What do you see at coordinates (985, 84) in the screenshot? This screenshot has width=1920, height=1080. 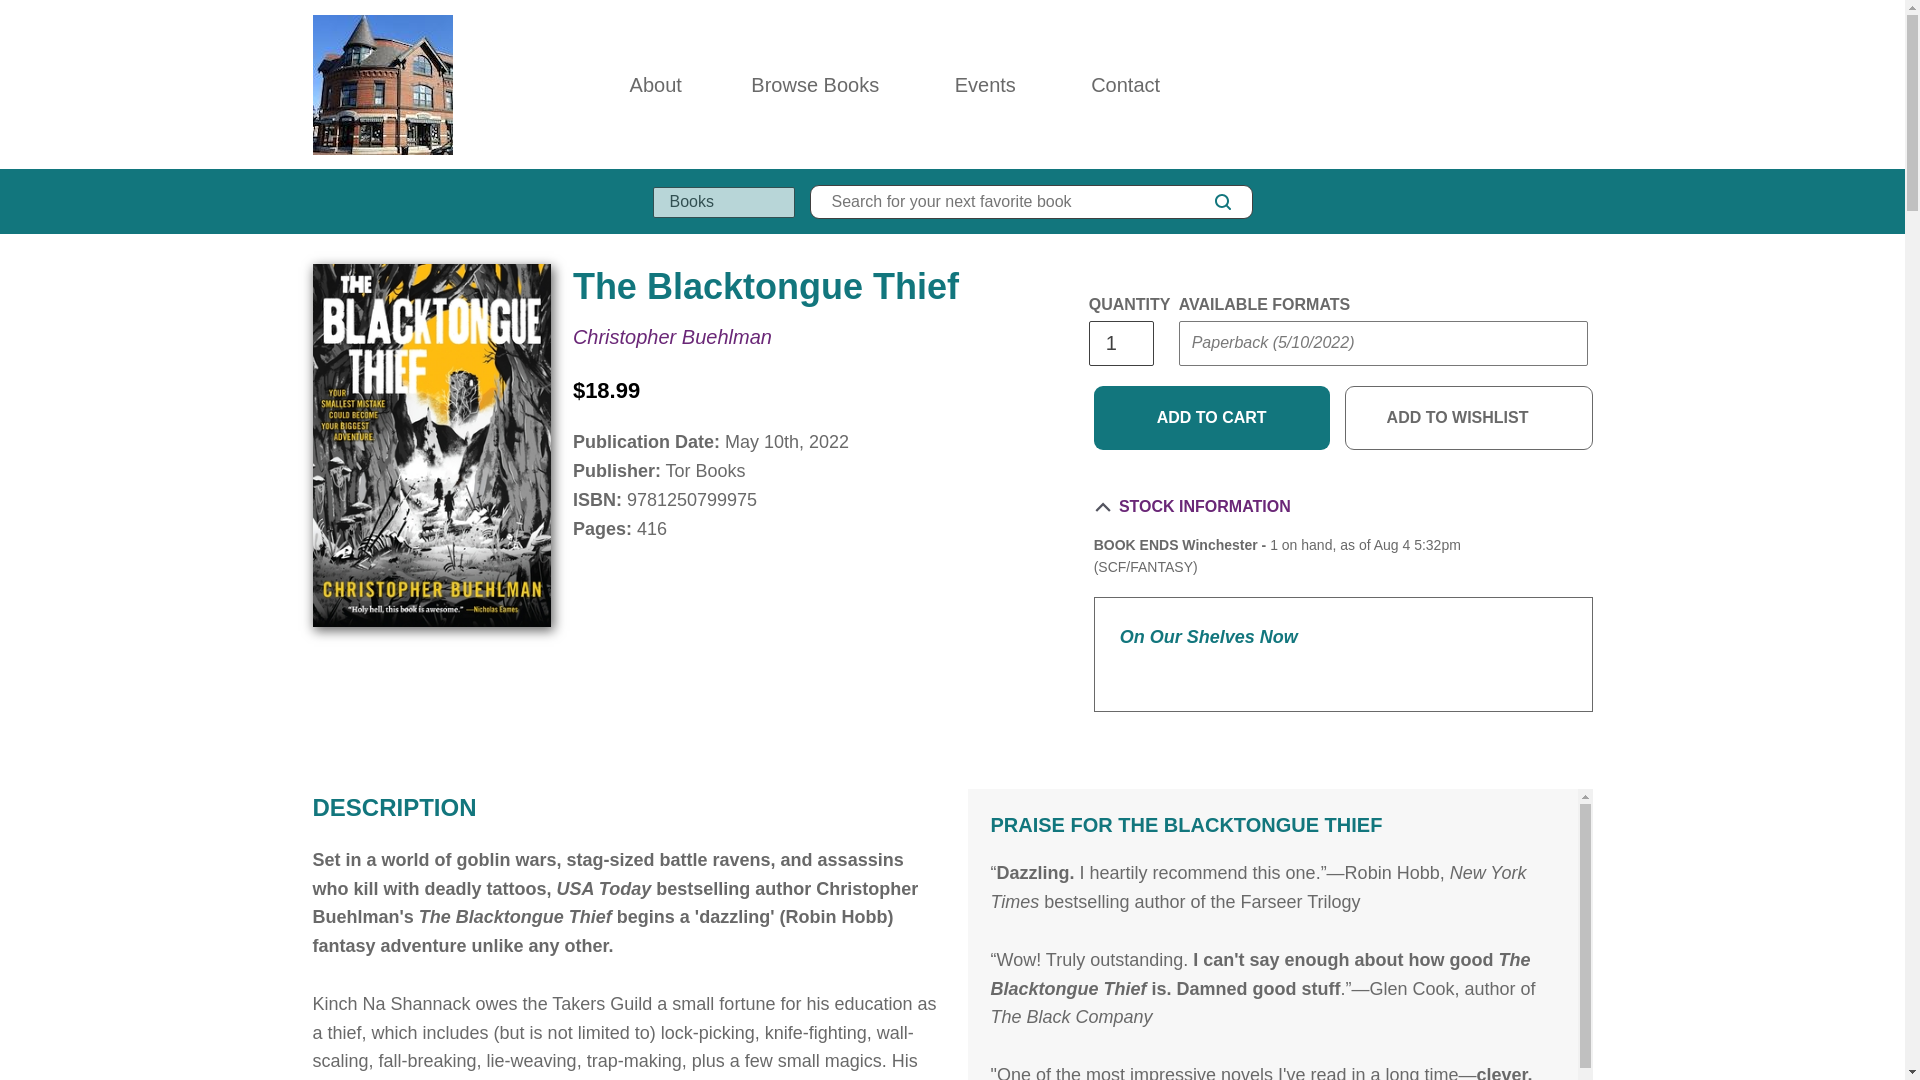 I see `Events` at bounding box center [985, 84].